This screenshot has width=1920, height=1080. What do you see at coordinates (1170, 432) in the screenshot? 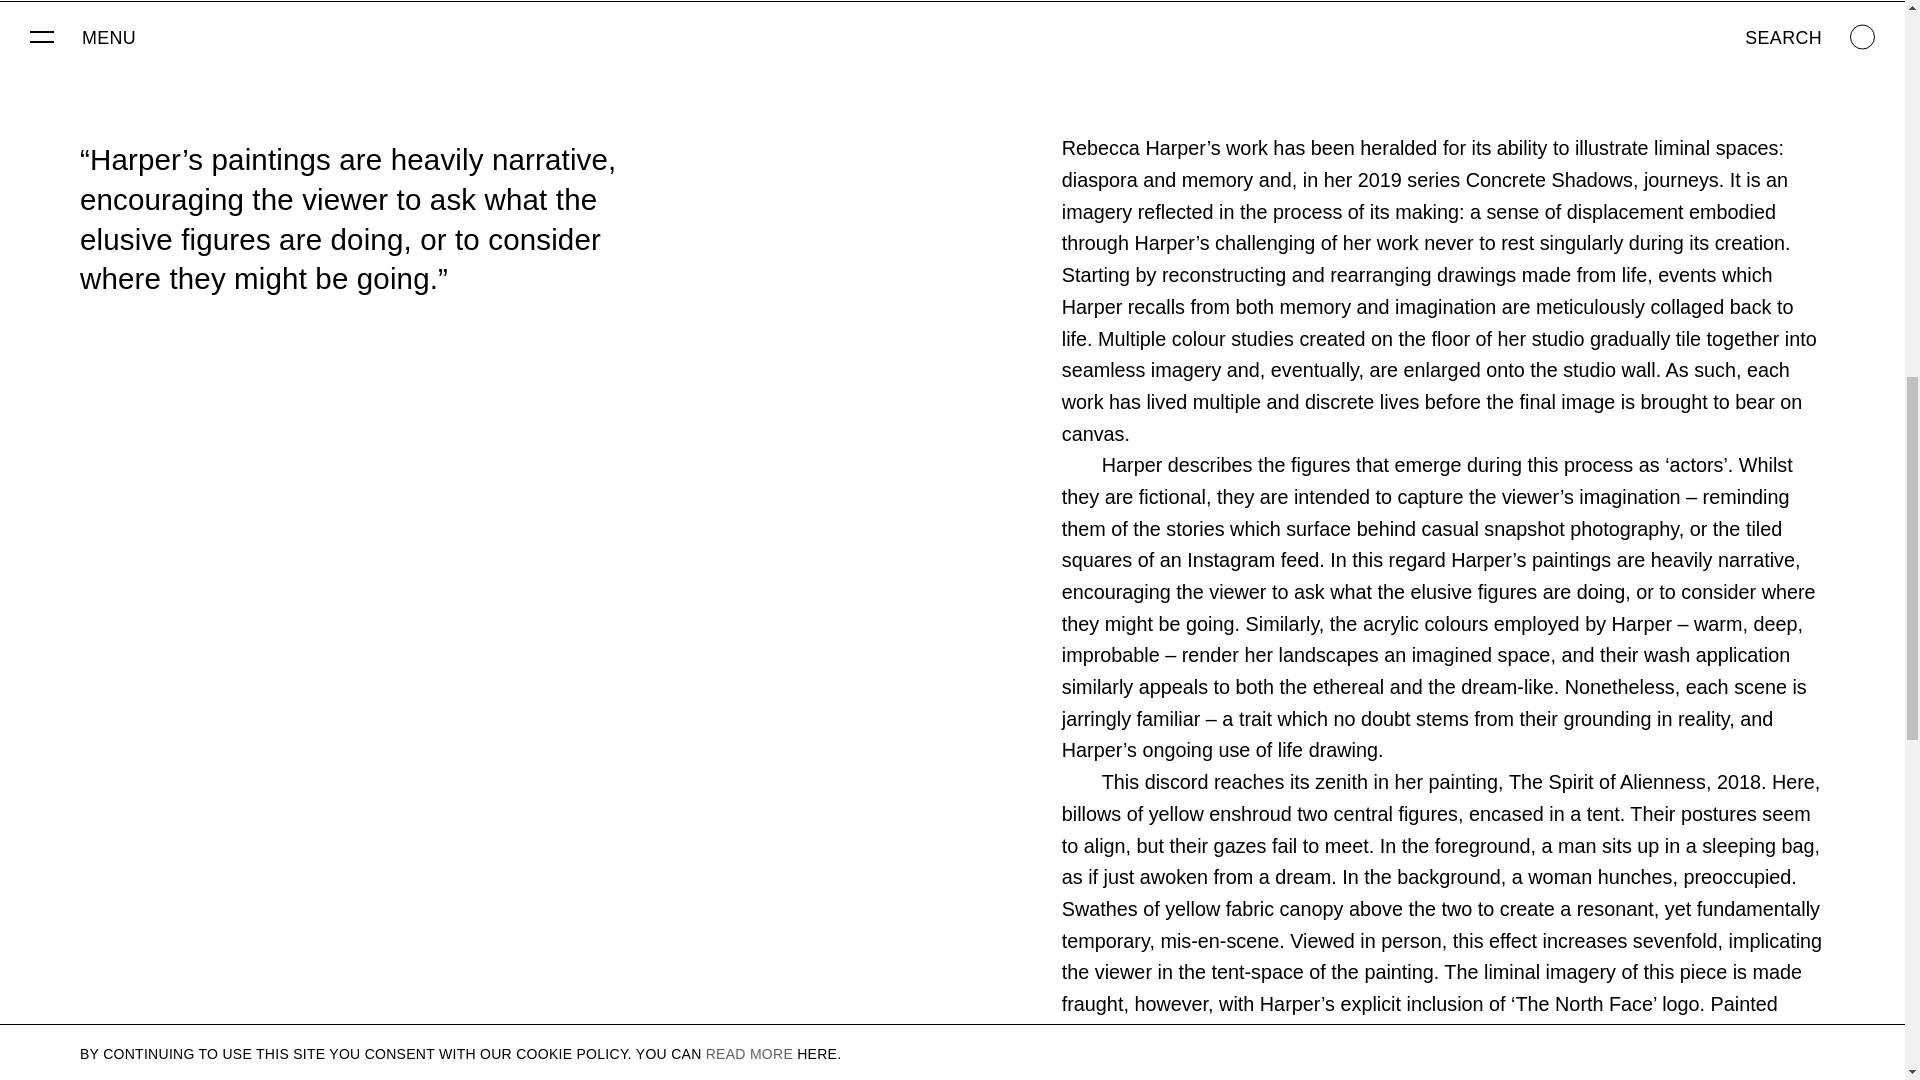
I see `Submit Enquiry` at bounding box center [1170, 432].